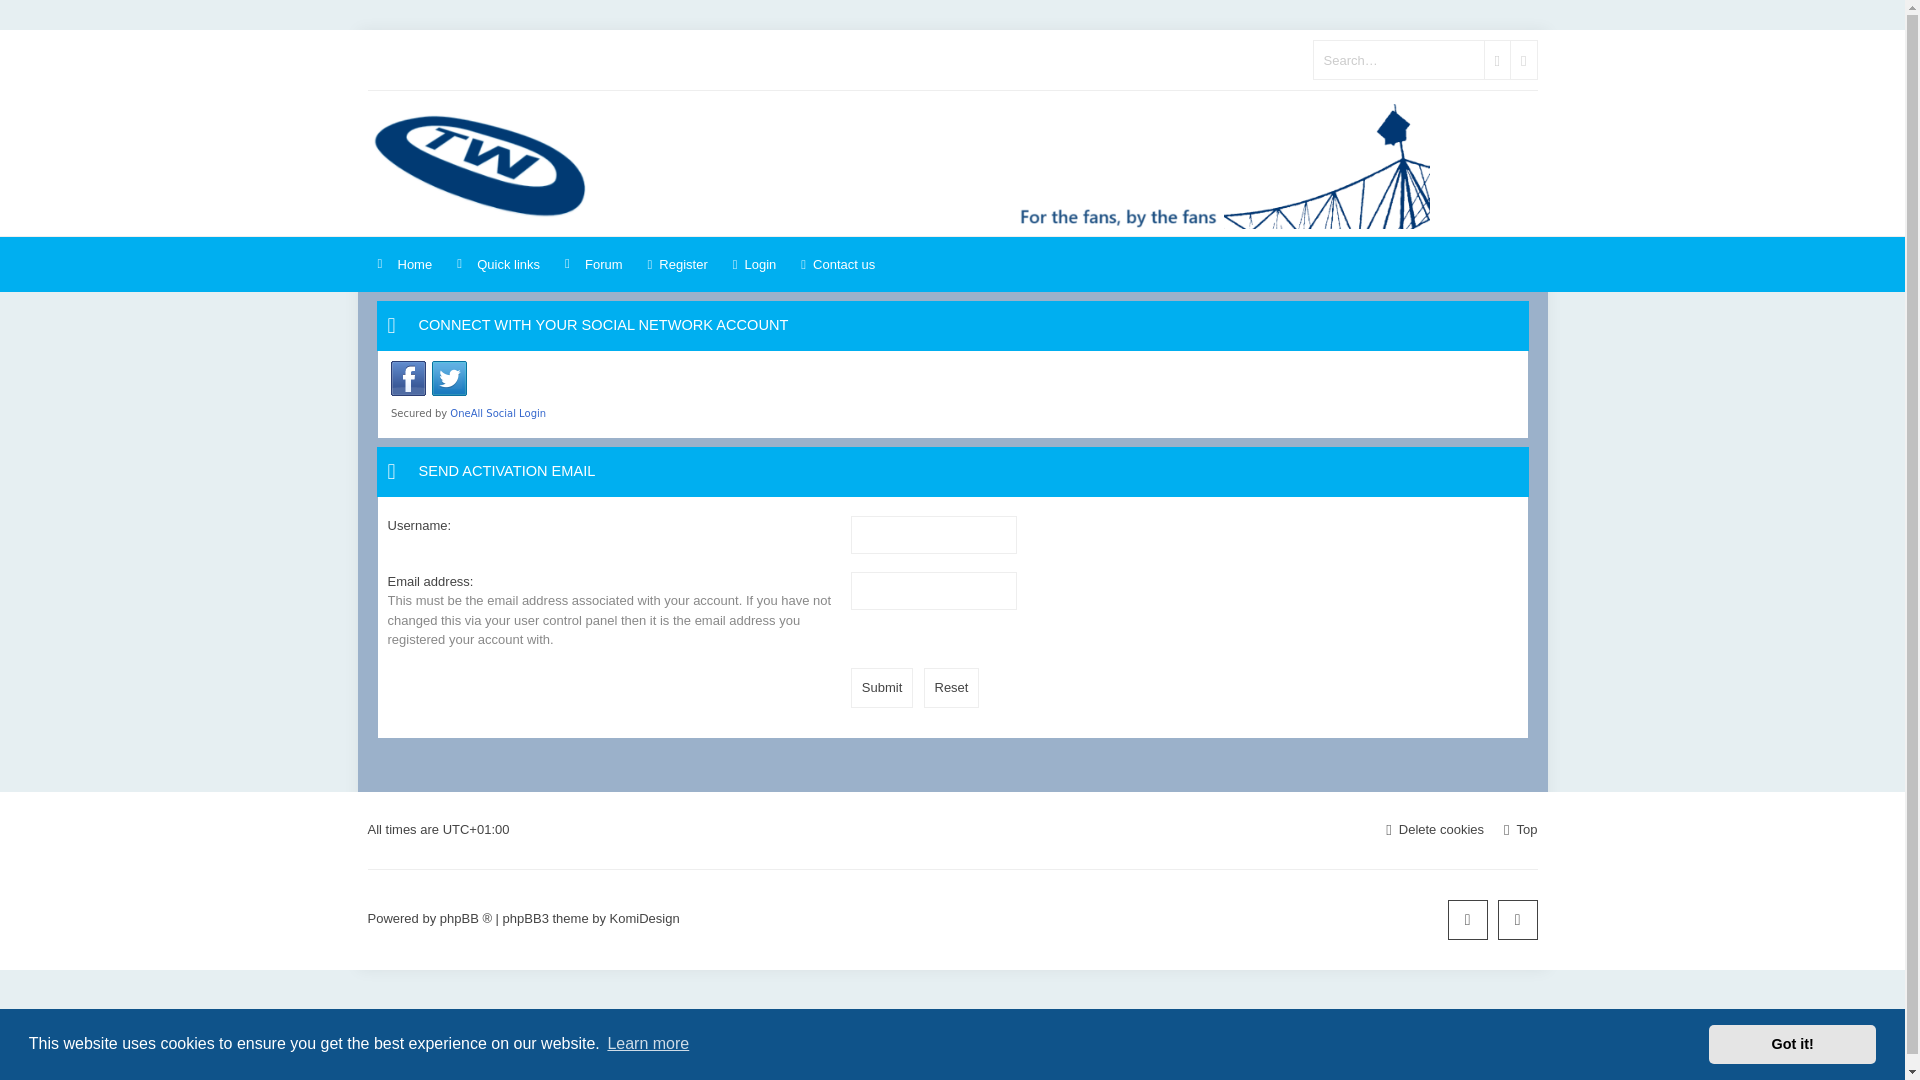 The height and width of the screenshot is (1080, 1920). What do you see at coordinates (594, 264) in the screenshot?
I see `Forum` at bounding box center [594, 264].